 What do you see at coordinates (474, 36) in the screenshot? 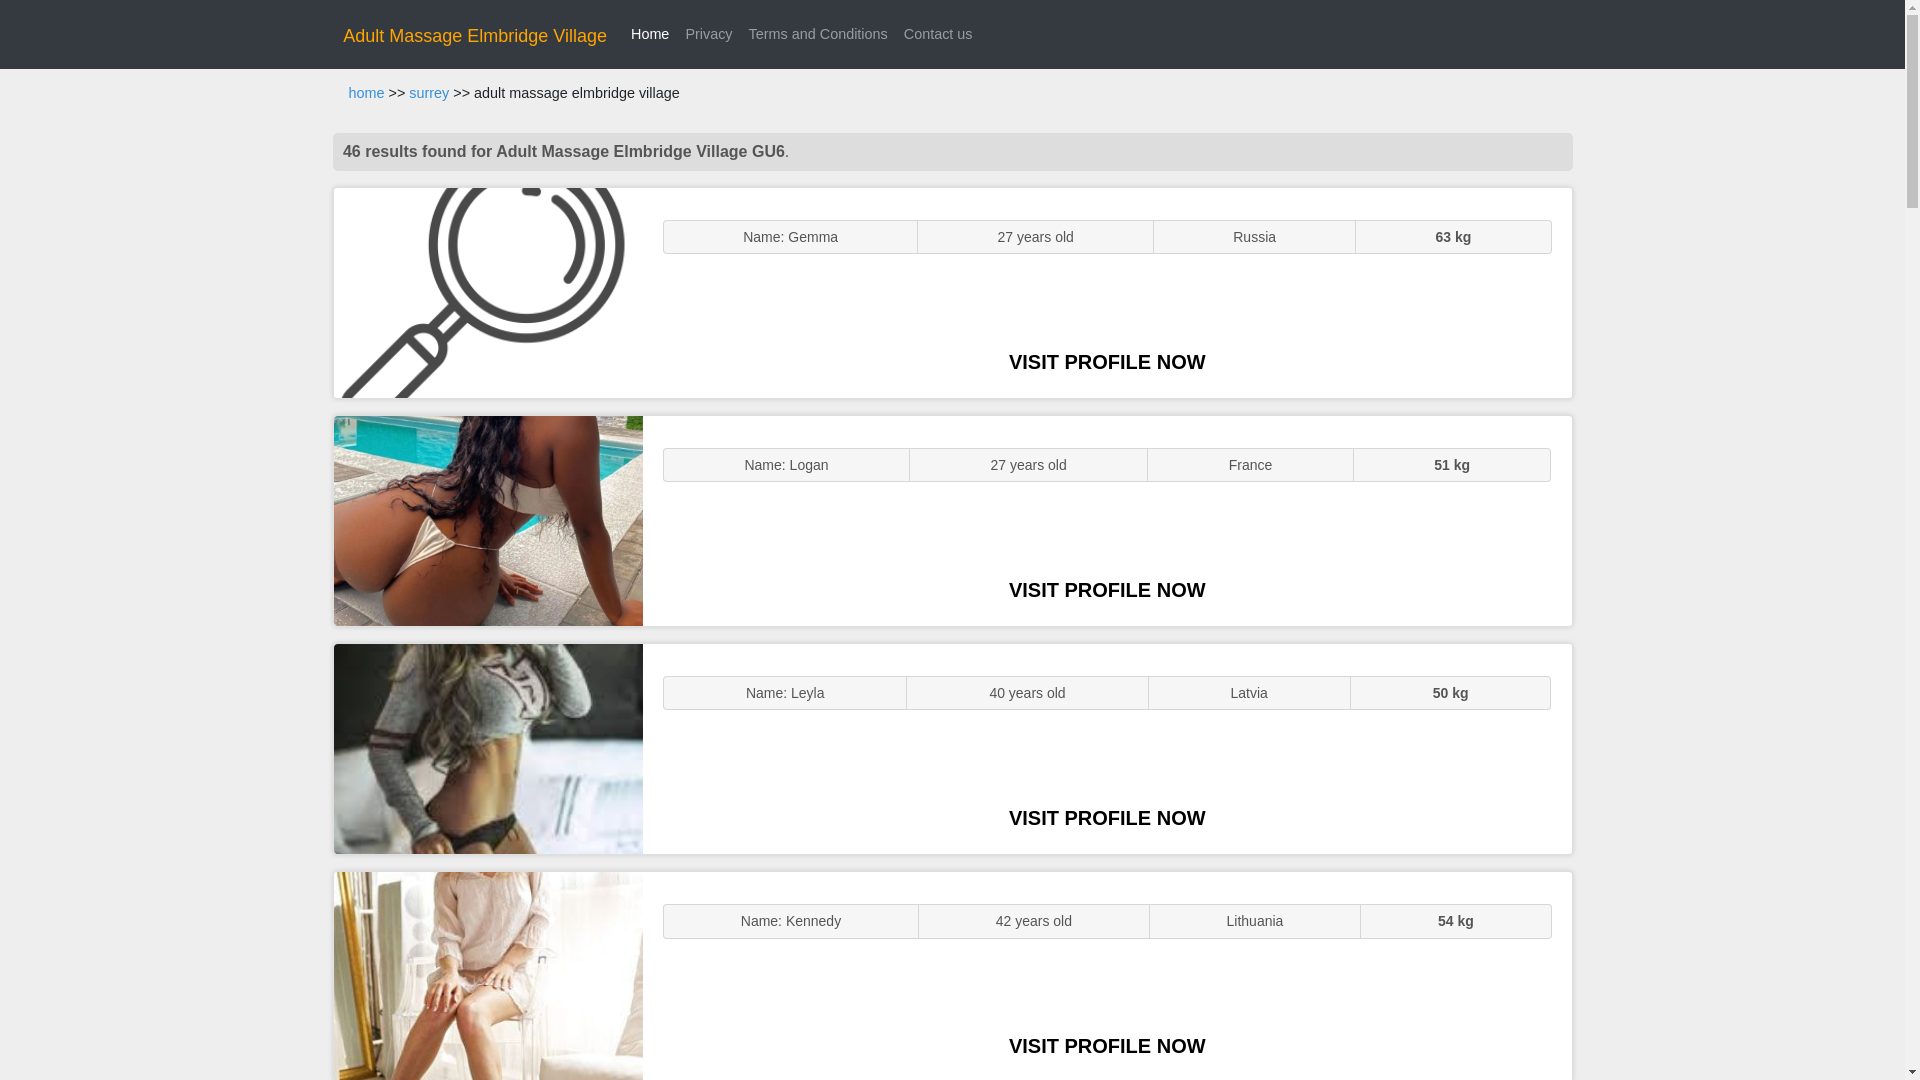
I see `Adult Massage Elmbridge Village` at bounding box center [474, 36].